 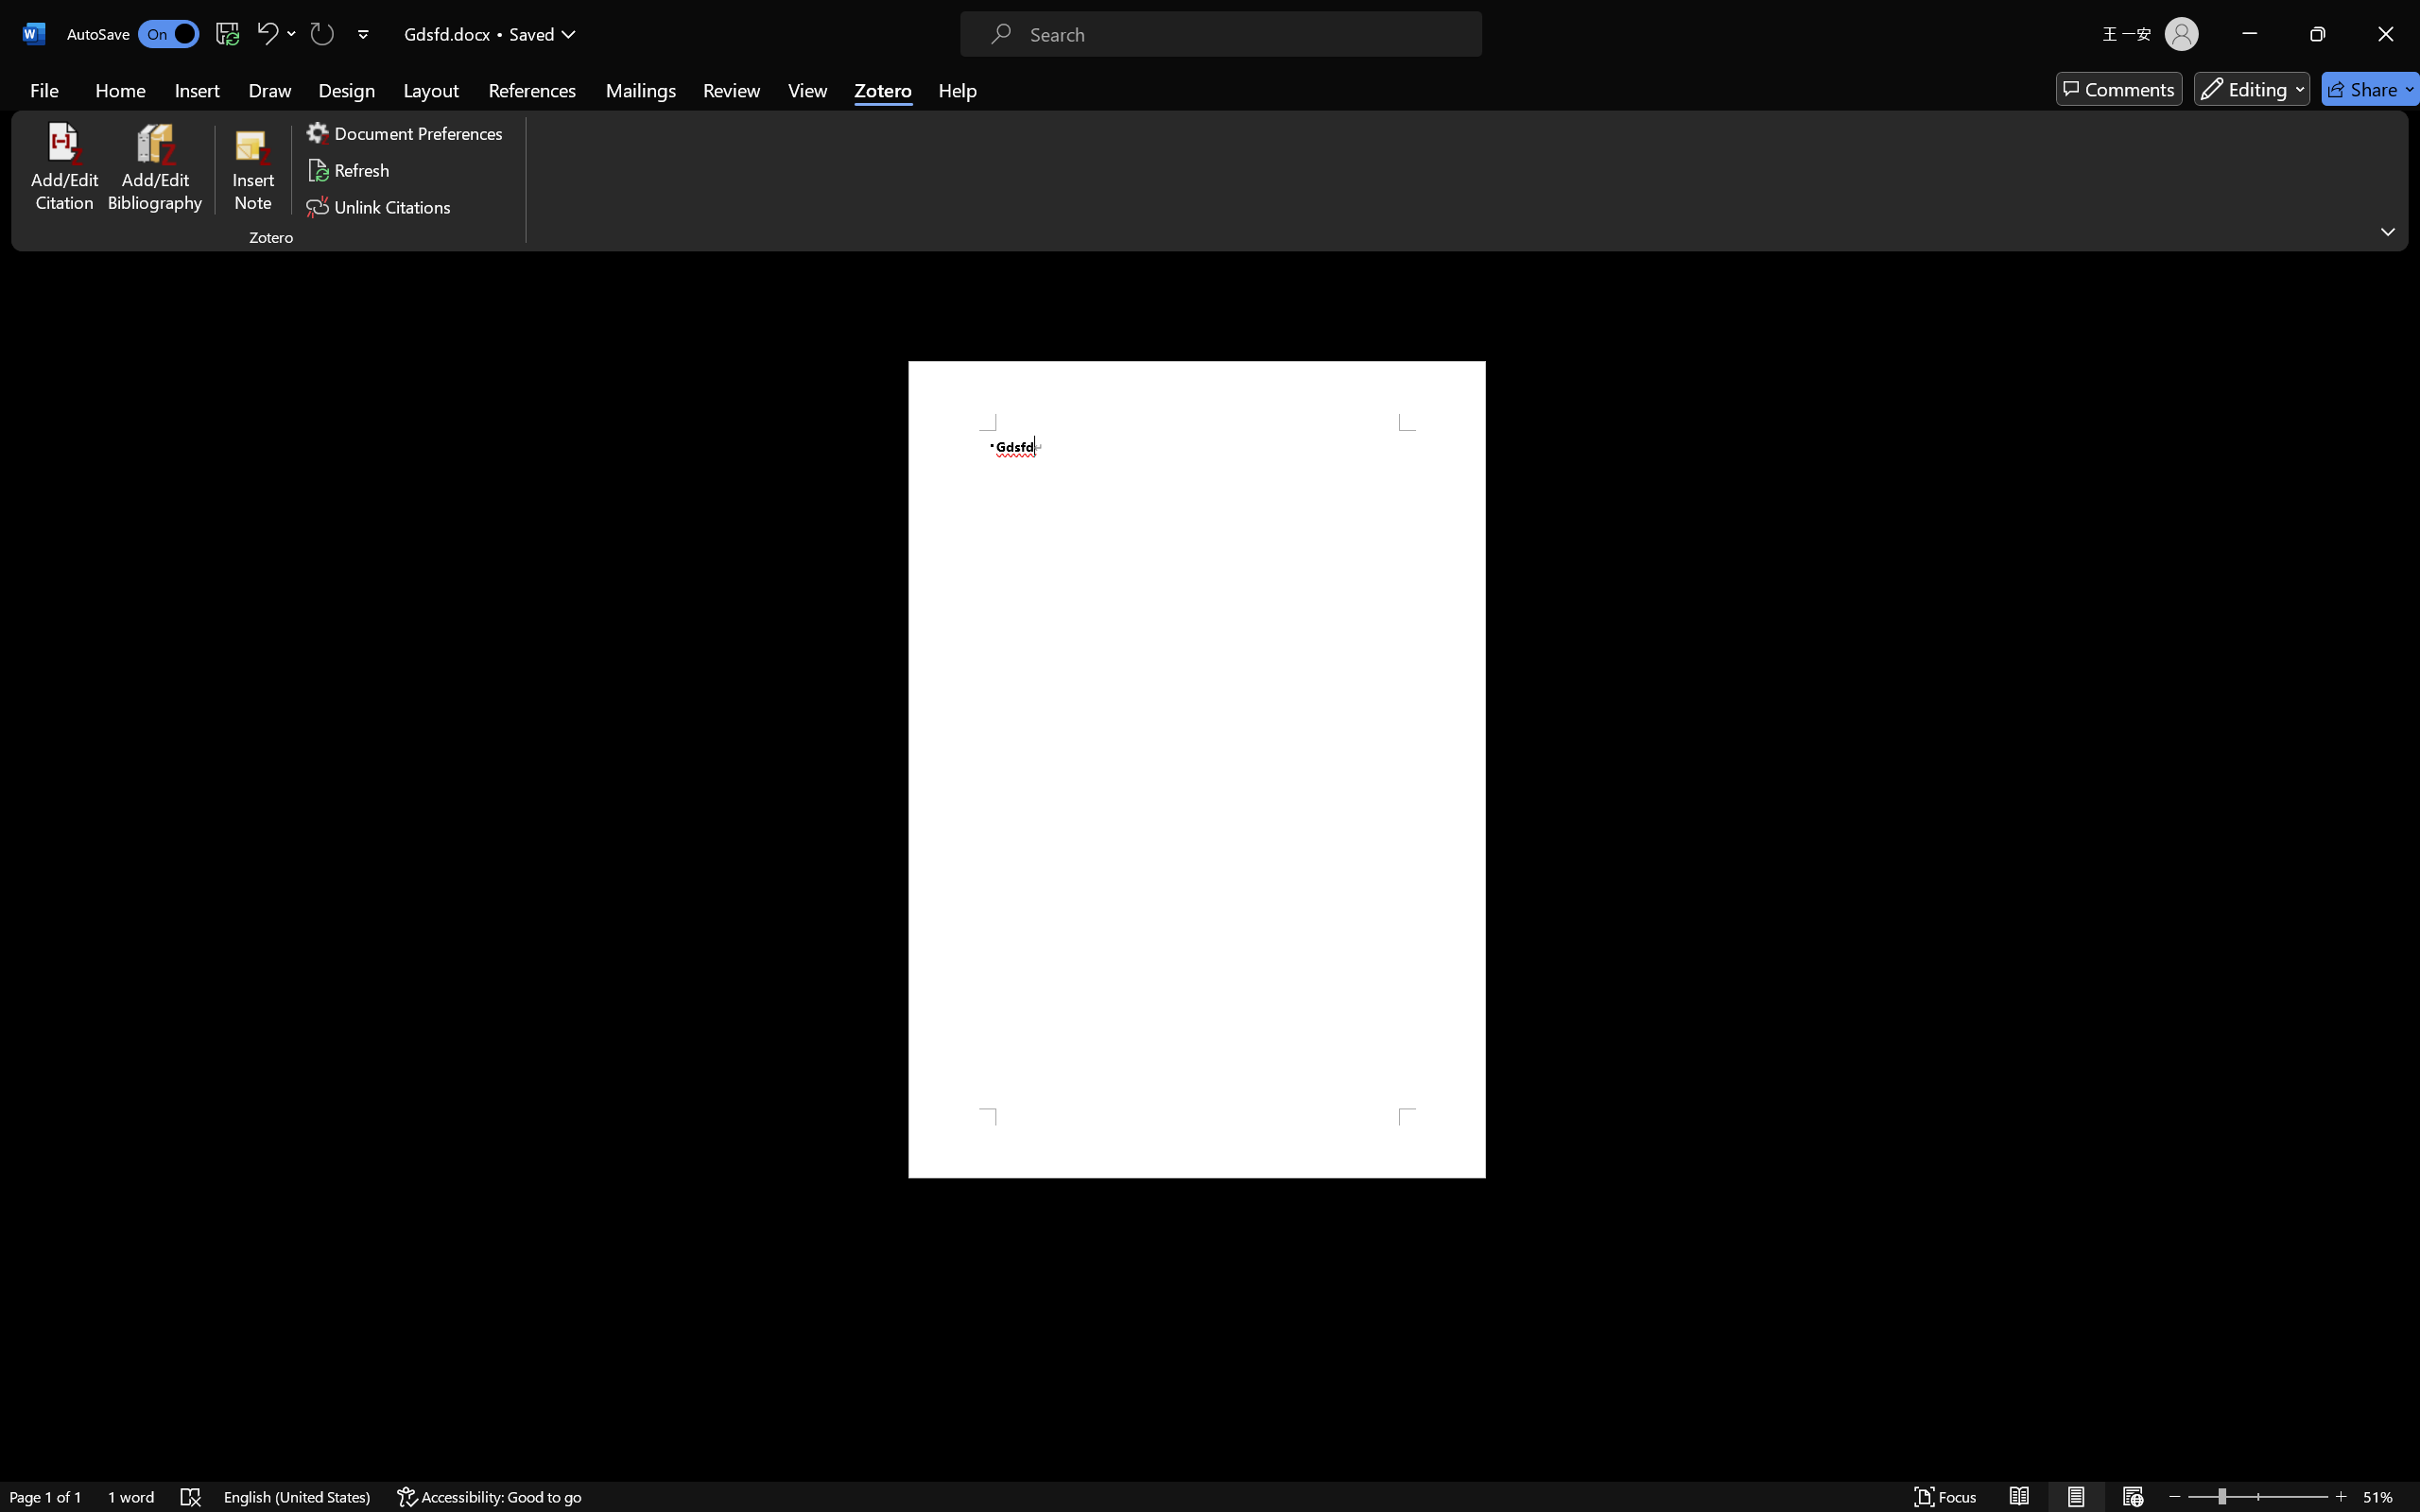 What do you see at coordinates (1015, 84) in the screenshot?
I see `Row up` at bounding box center [1015, 84].